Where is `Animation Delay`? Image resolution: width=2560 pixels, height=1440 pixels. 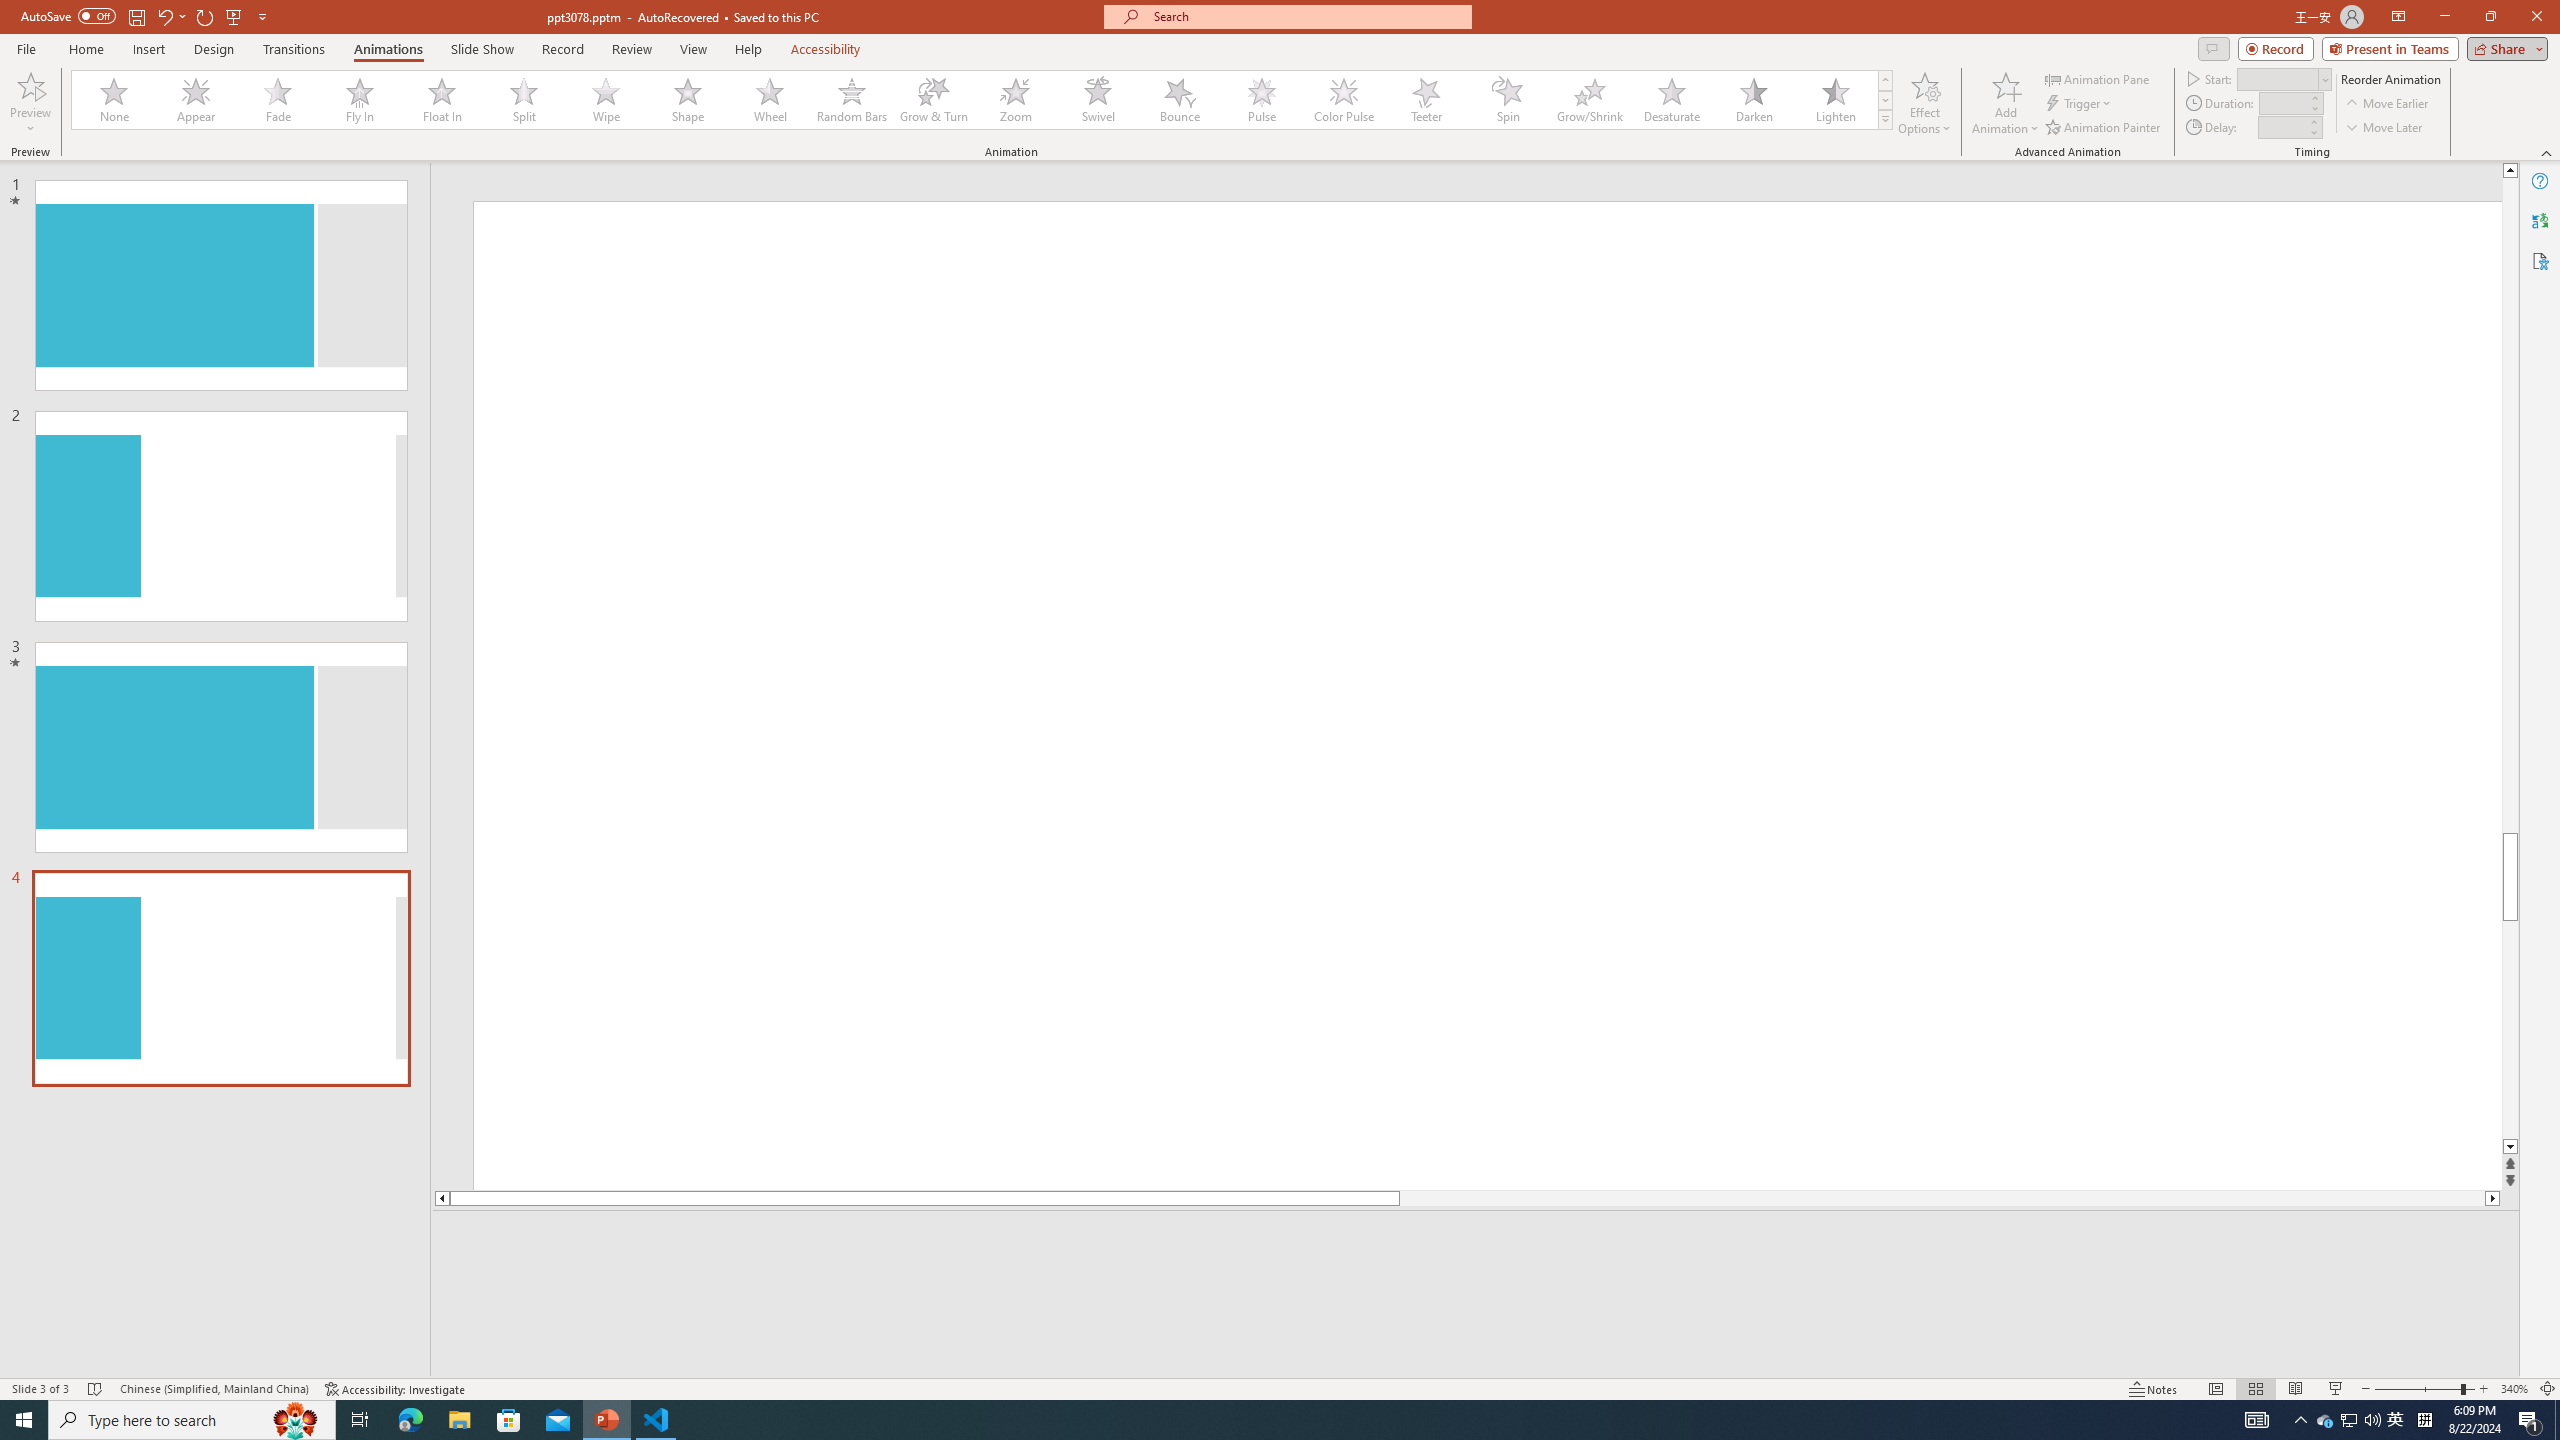
Animation Delay is located at coordinates (2280, 127).